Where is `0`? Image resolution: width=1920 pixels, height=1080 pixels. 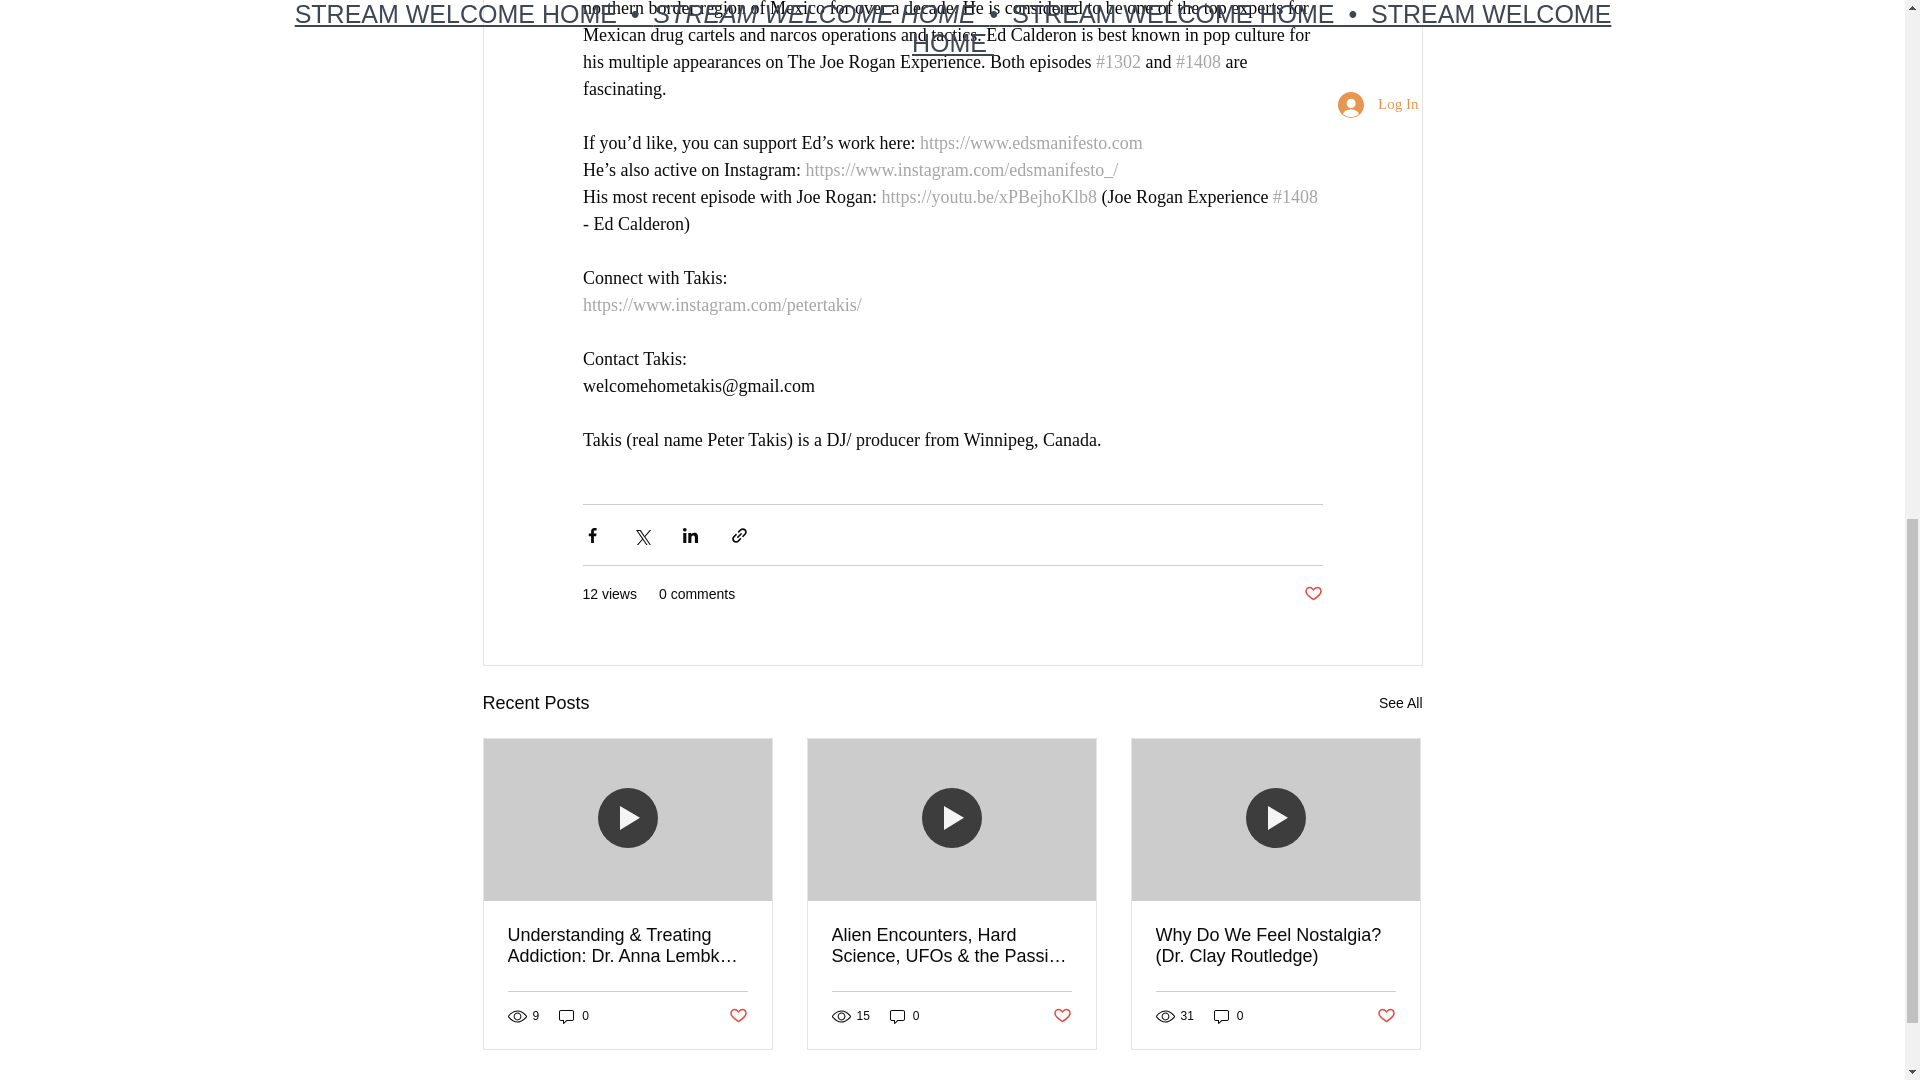
0 is located at coordinates (574, 1016).